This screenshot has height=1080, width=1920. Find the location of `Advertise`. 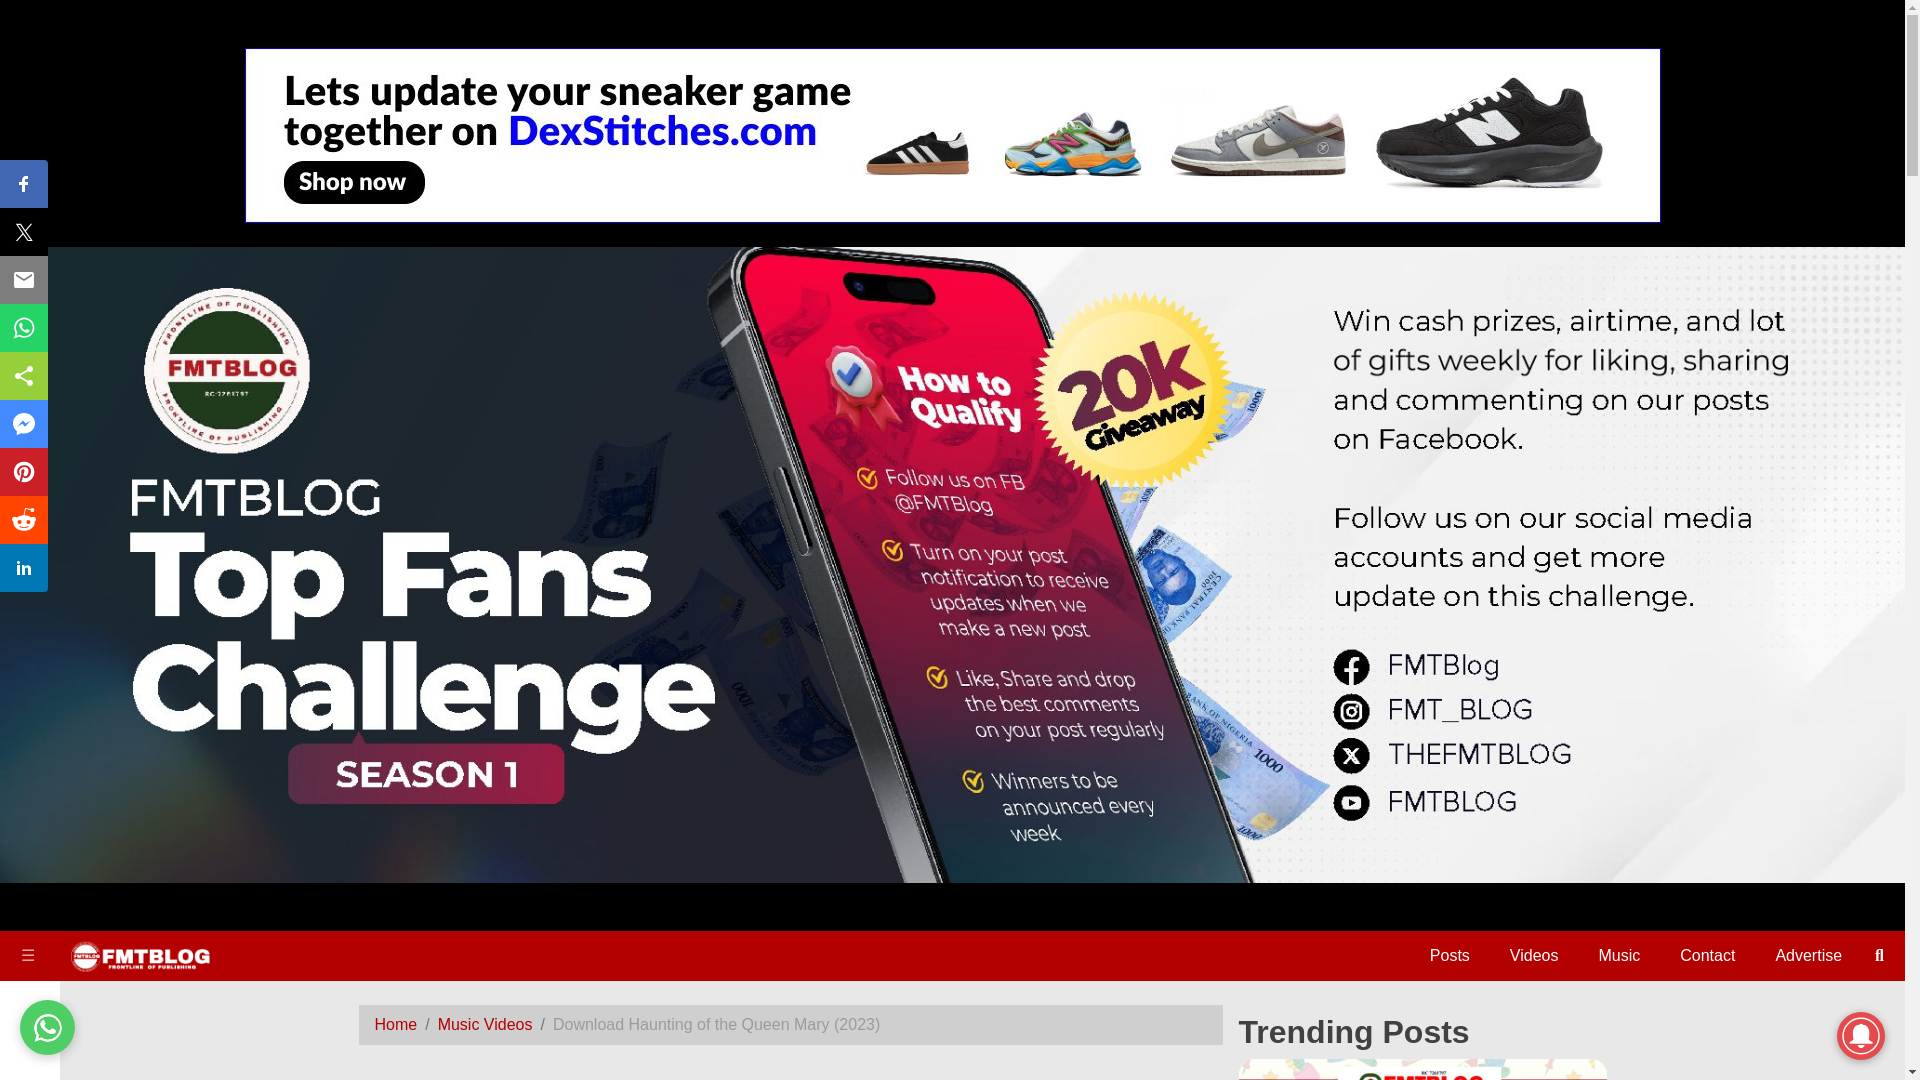

Advertise is located at coordinates (1808, 956).